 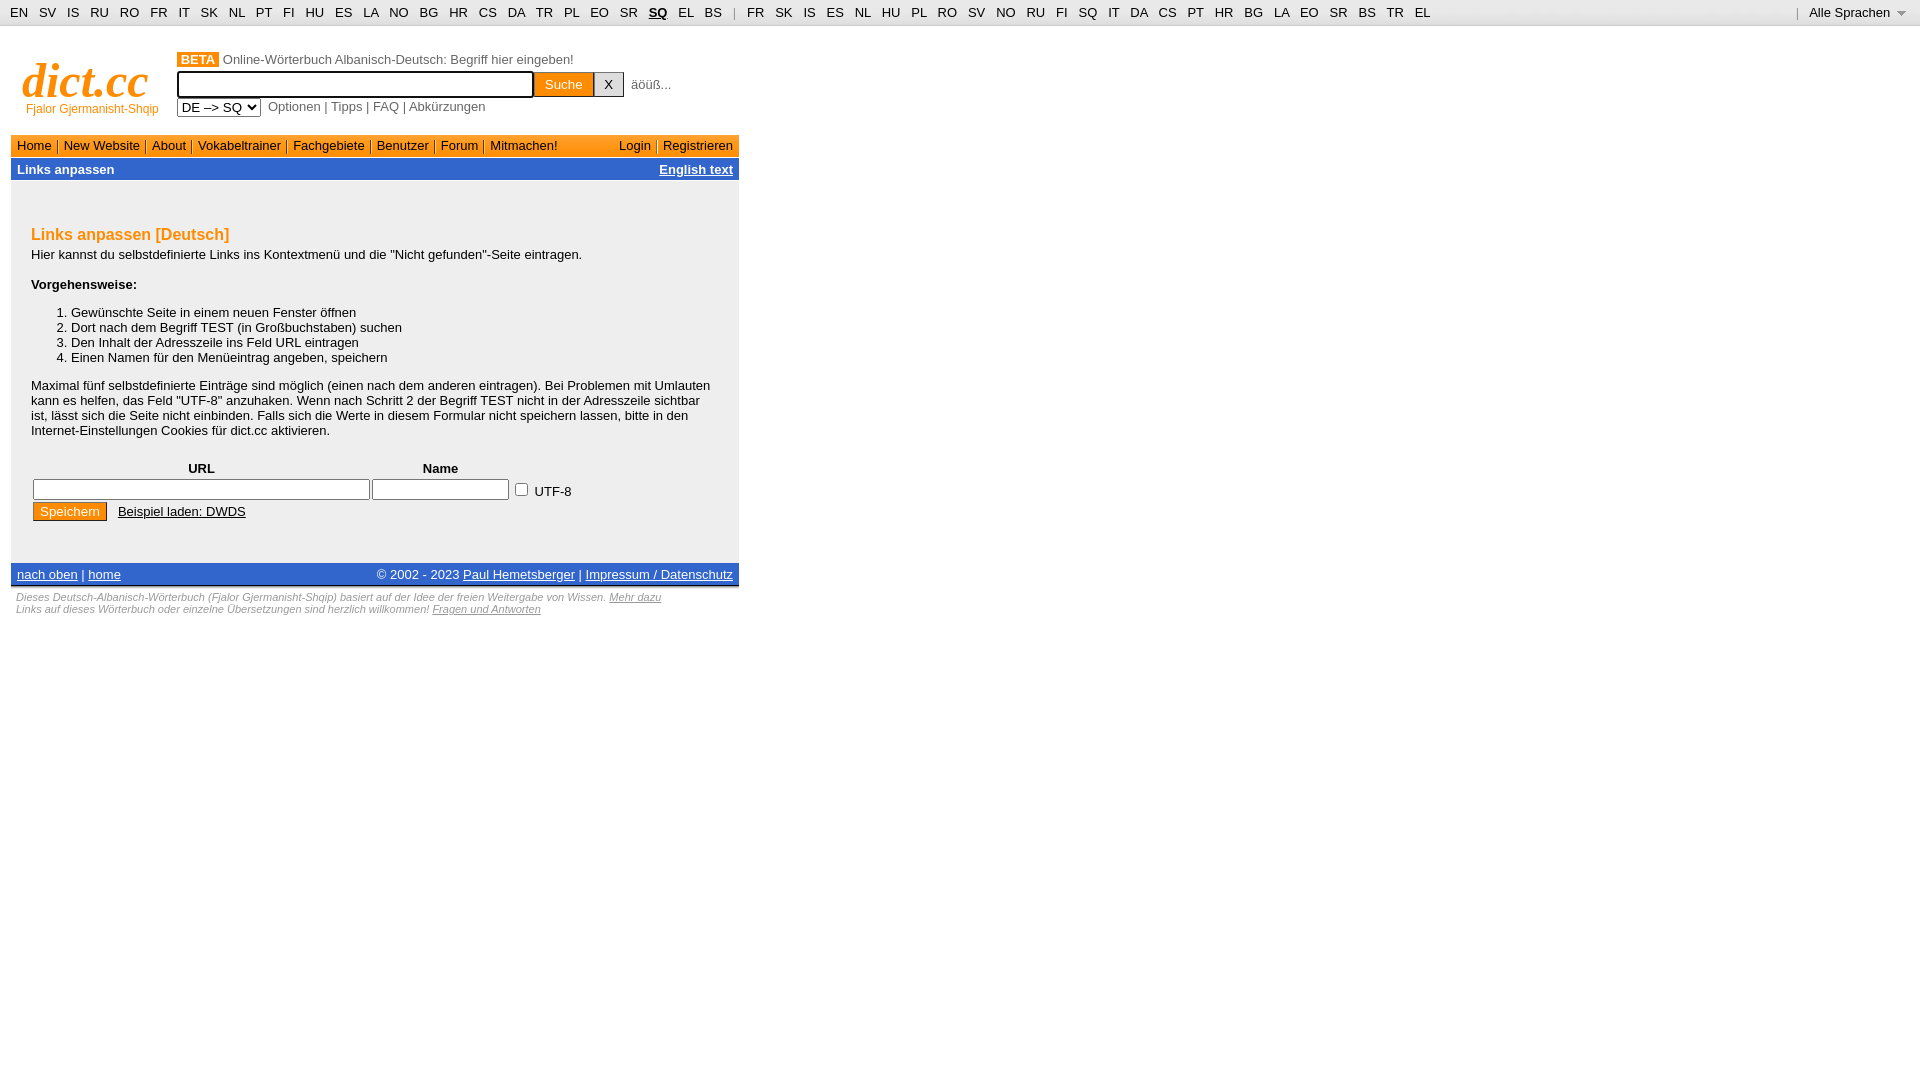 I want to click on SV, so click(x=976, y=12).